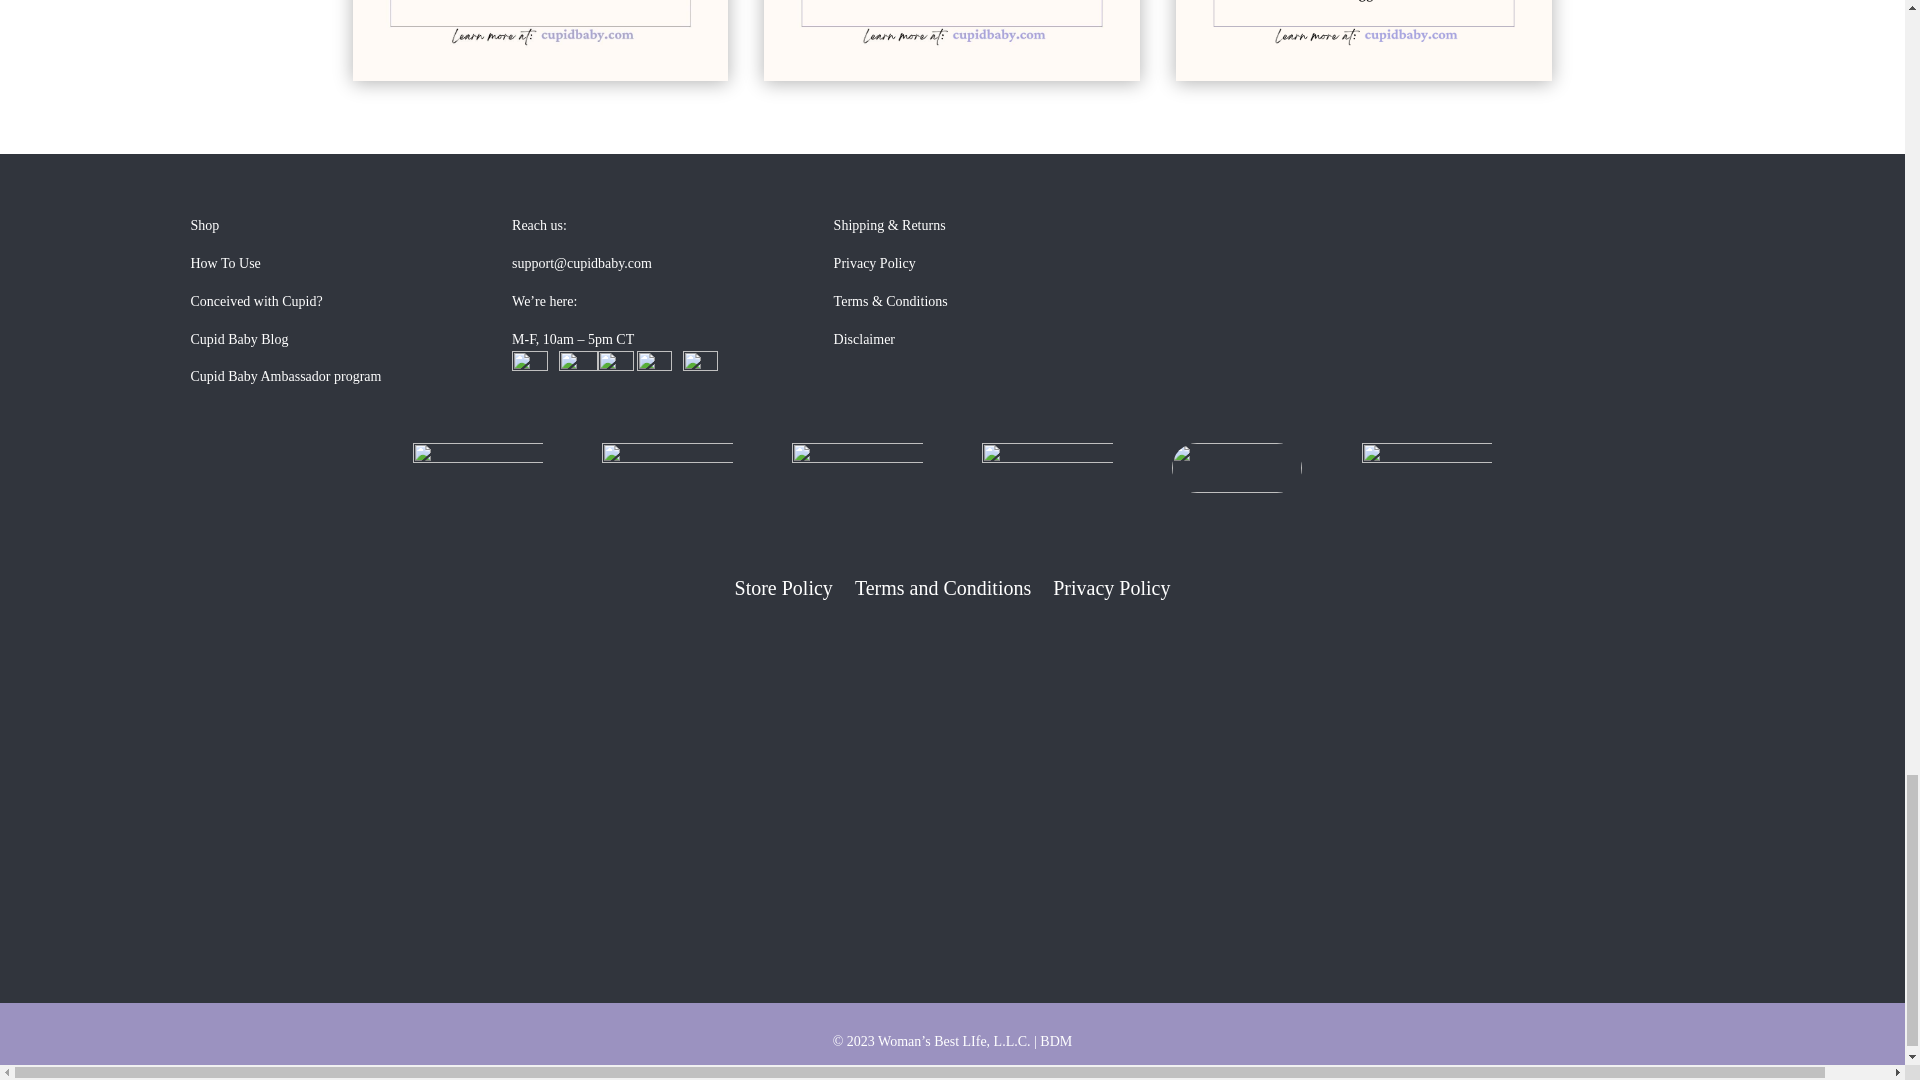  Describe the element at coordinates (476, 466) in the screenshot. I see `CupidBaby-Free-Shipping` at that location.